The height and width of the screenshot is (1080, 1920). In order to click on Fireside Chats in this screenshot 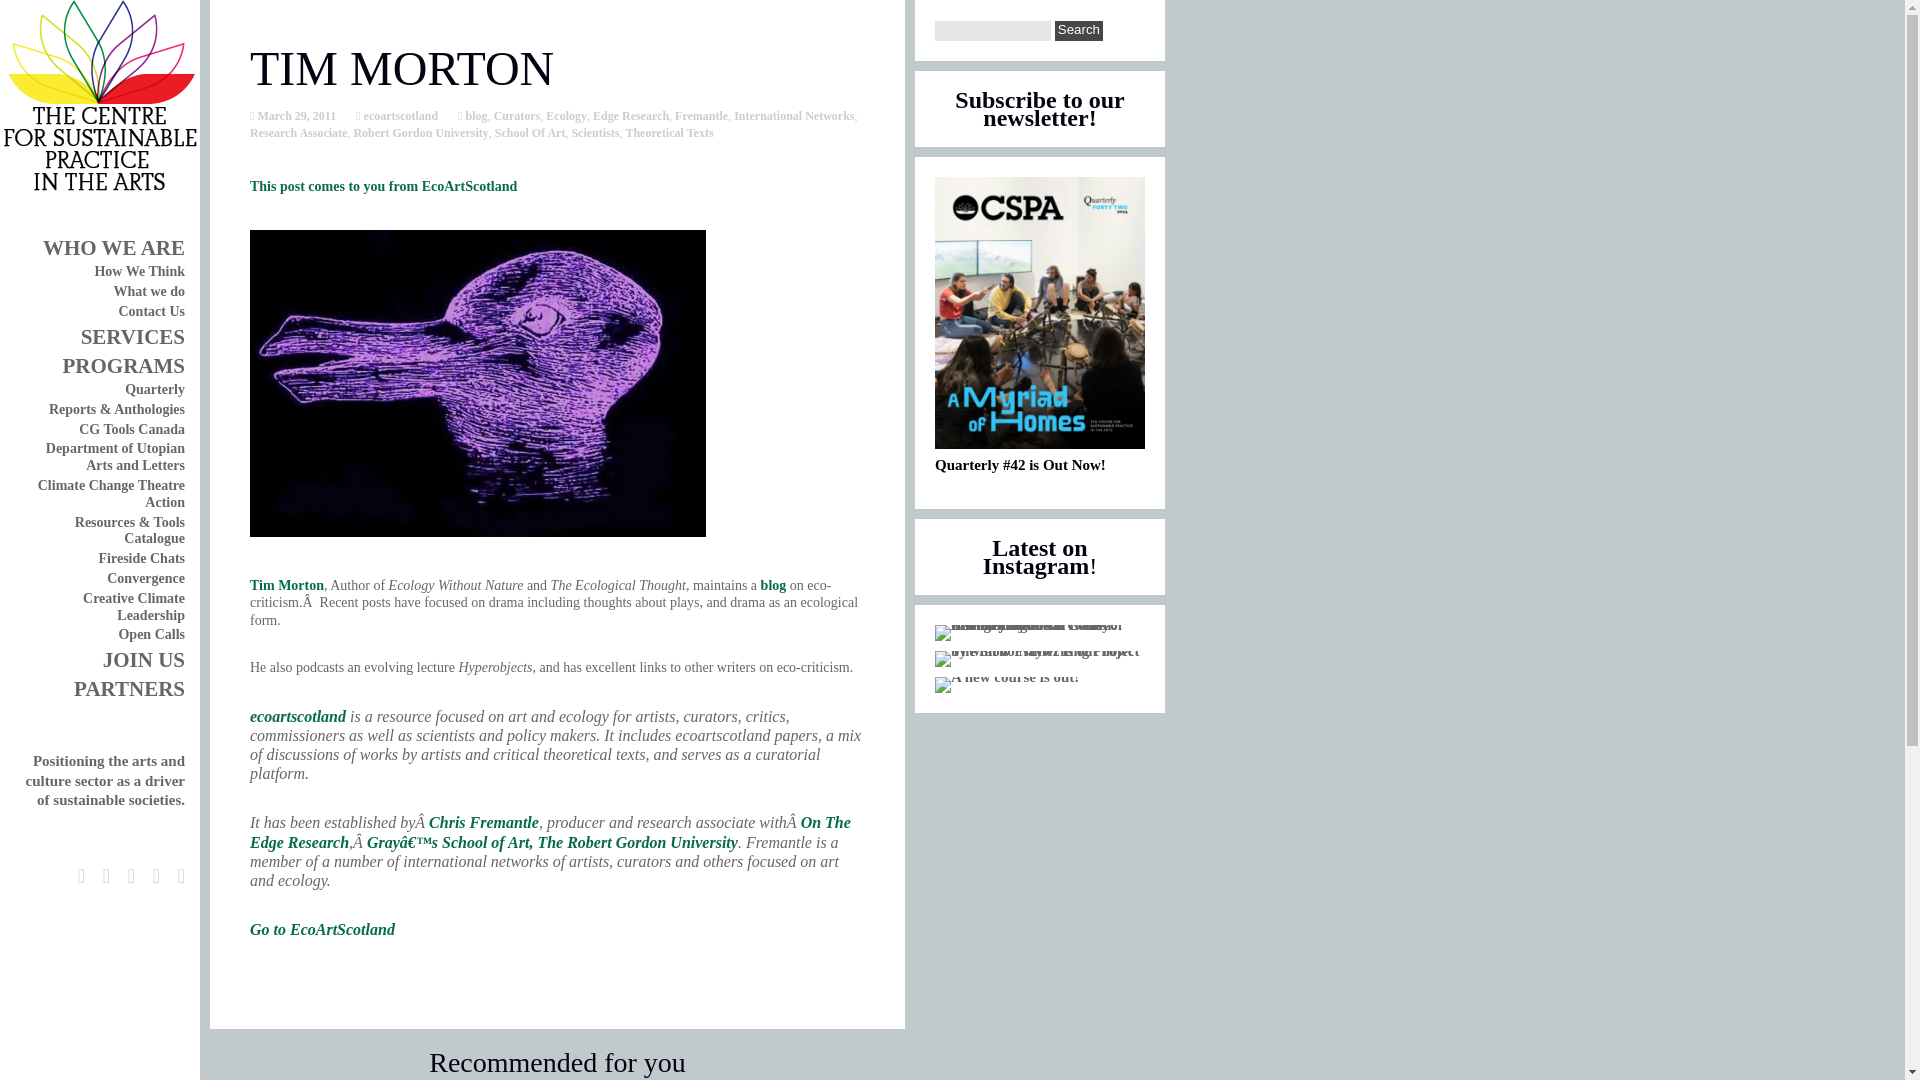, I will do `click(142, 558)`.